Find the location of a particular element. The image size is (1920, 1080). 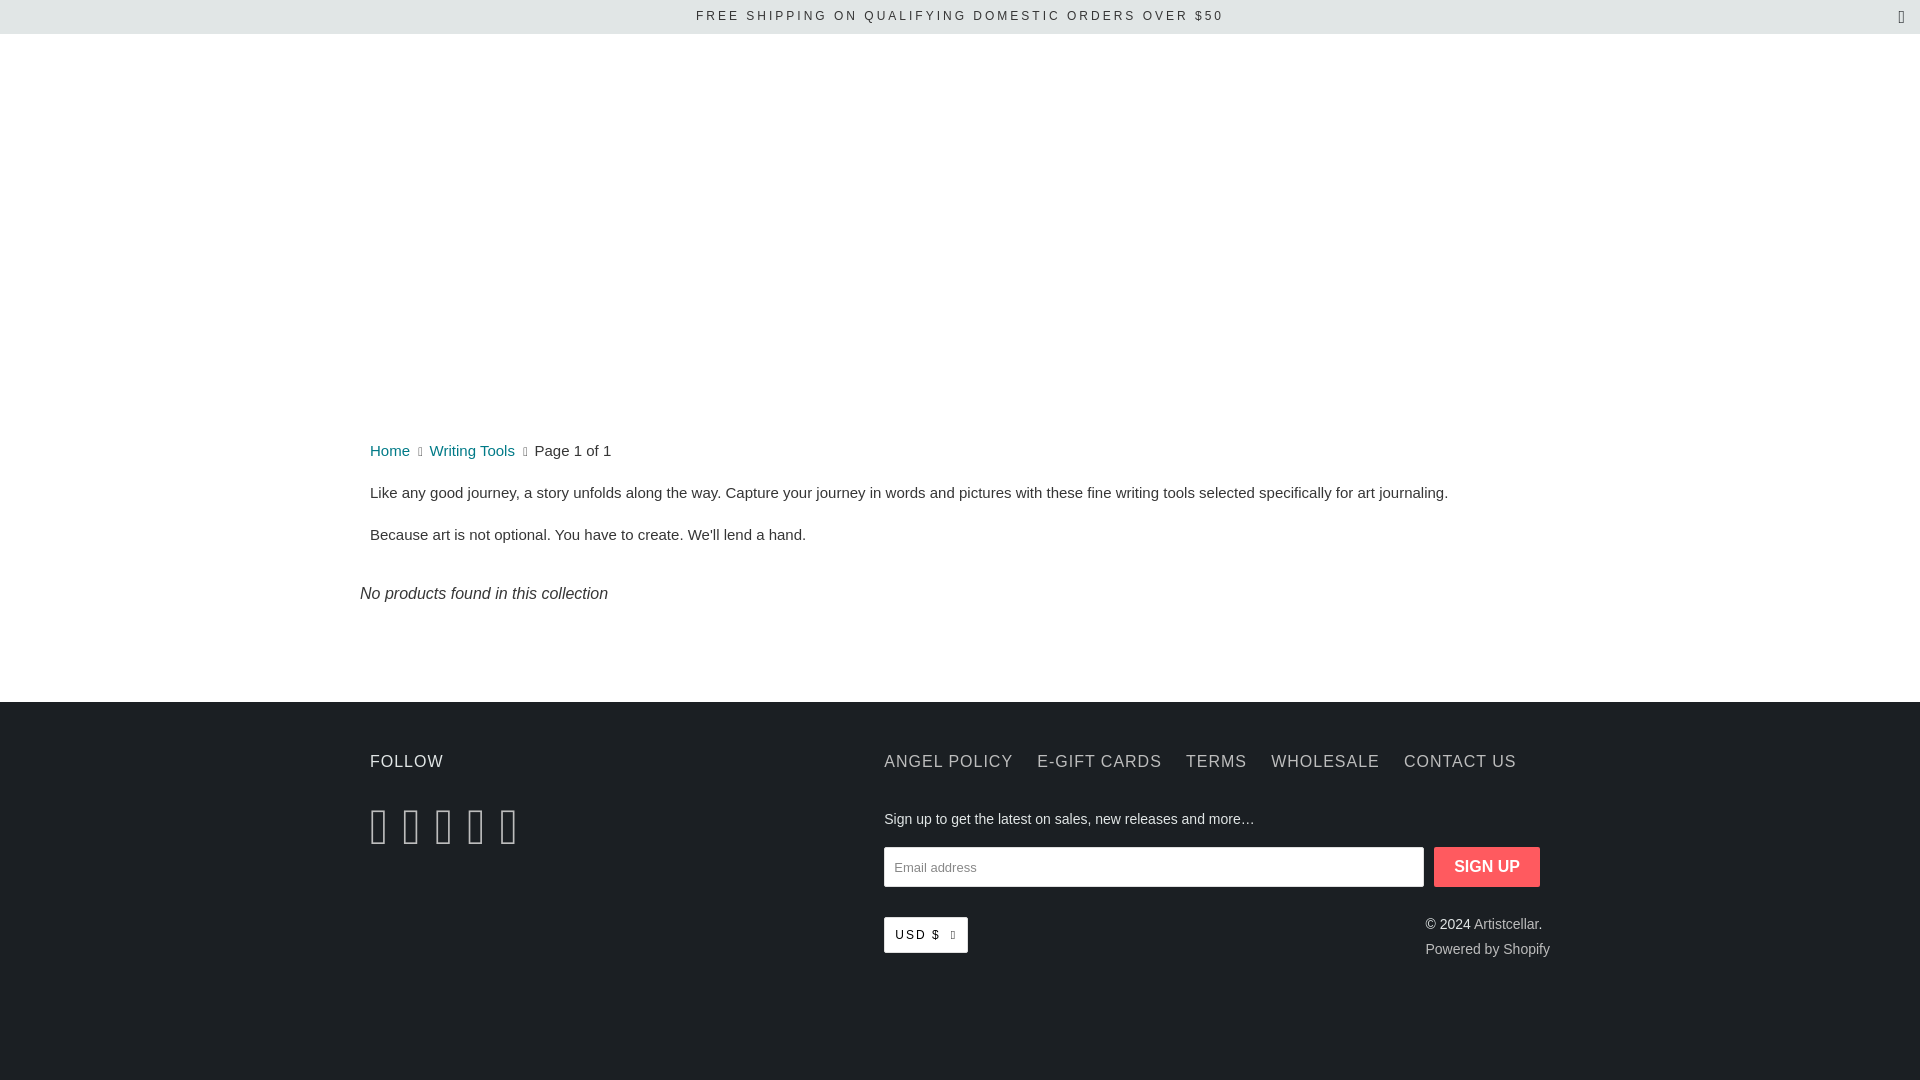

Artistcellar on Twitter is located at coordinates (384, 827).